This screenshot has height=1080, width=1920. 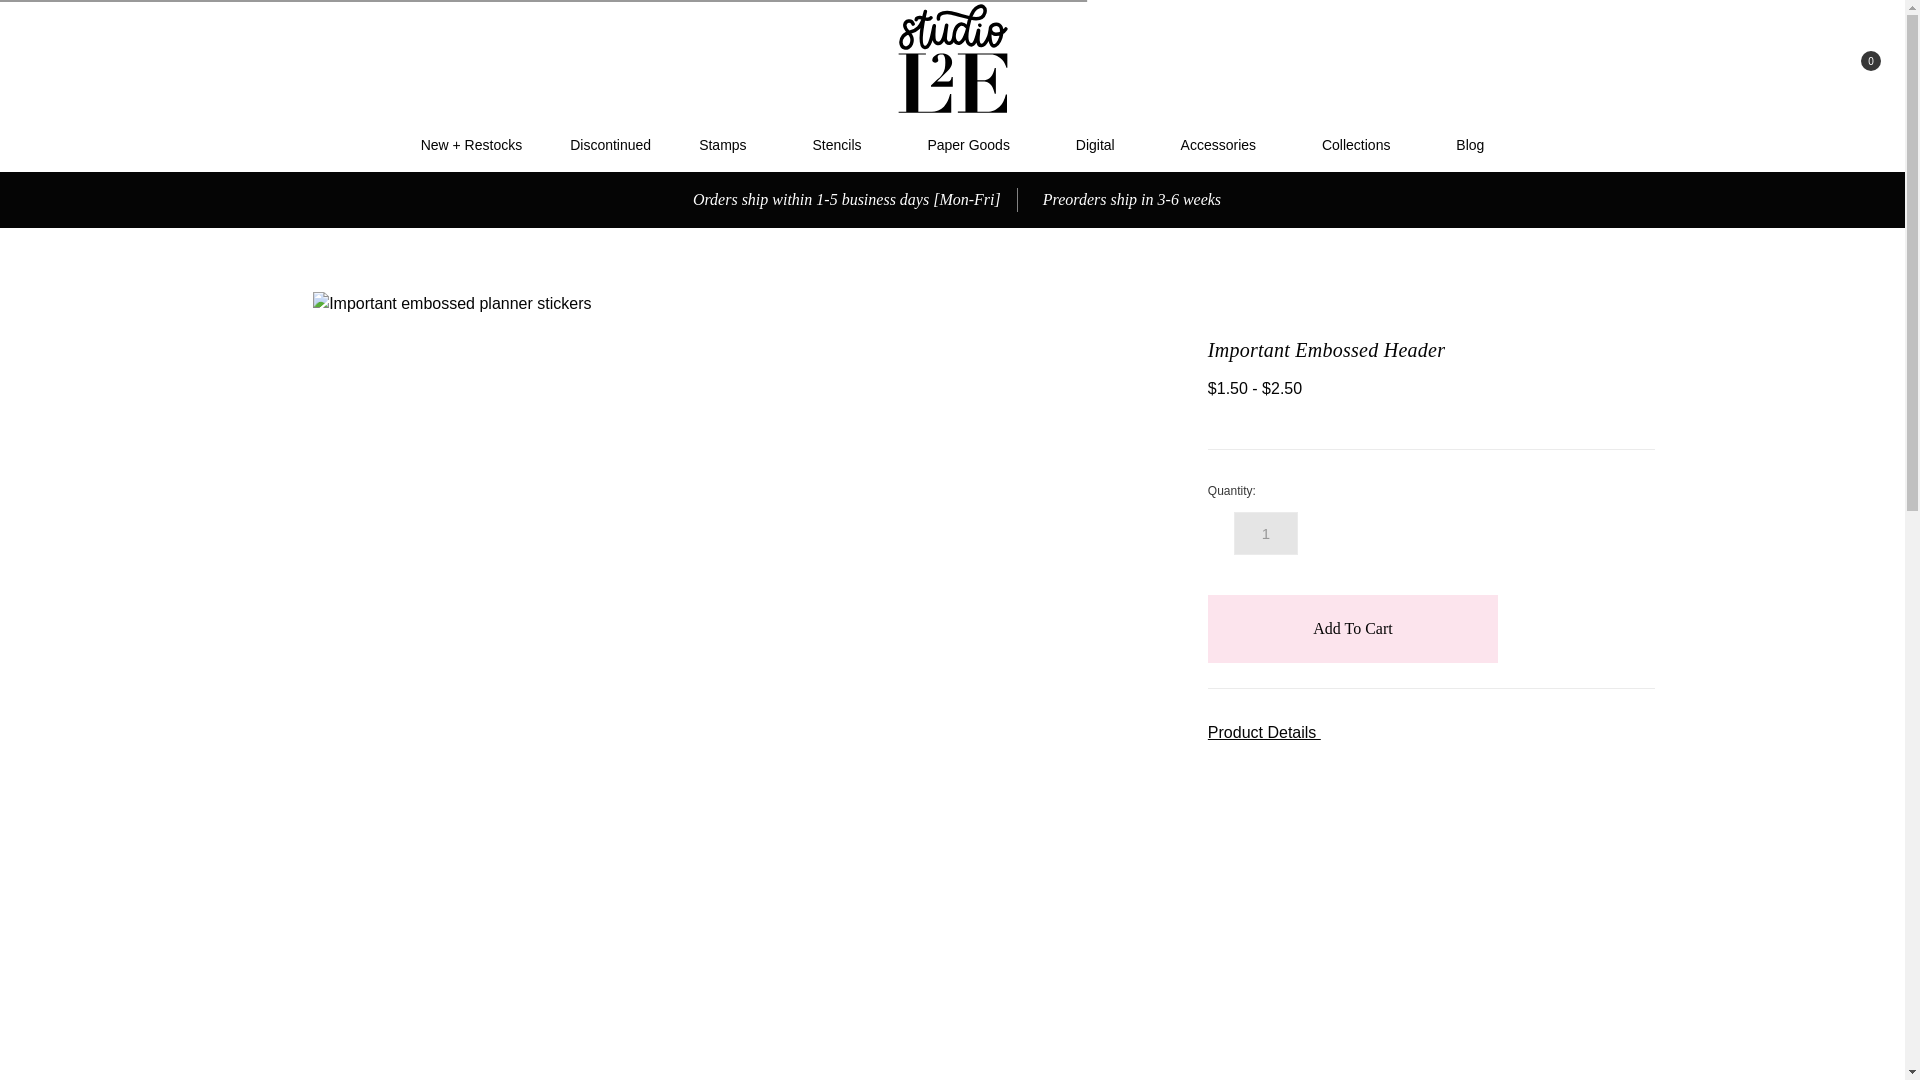 What do you see at coordinates (731, 144) in the screenshot?
I see `Stamps` at bounding box center [731, 144].